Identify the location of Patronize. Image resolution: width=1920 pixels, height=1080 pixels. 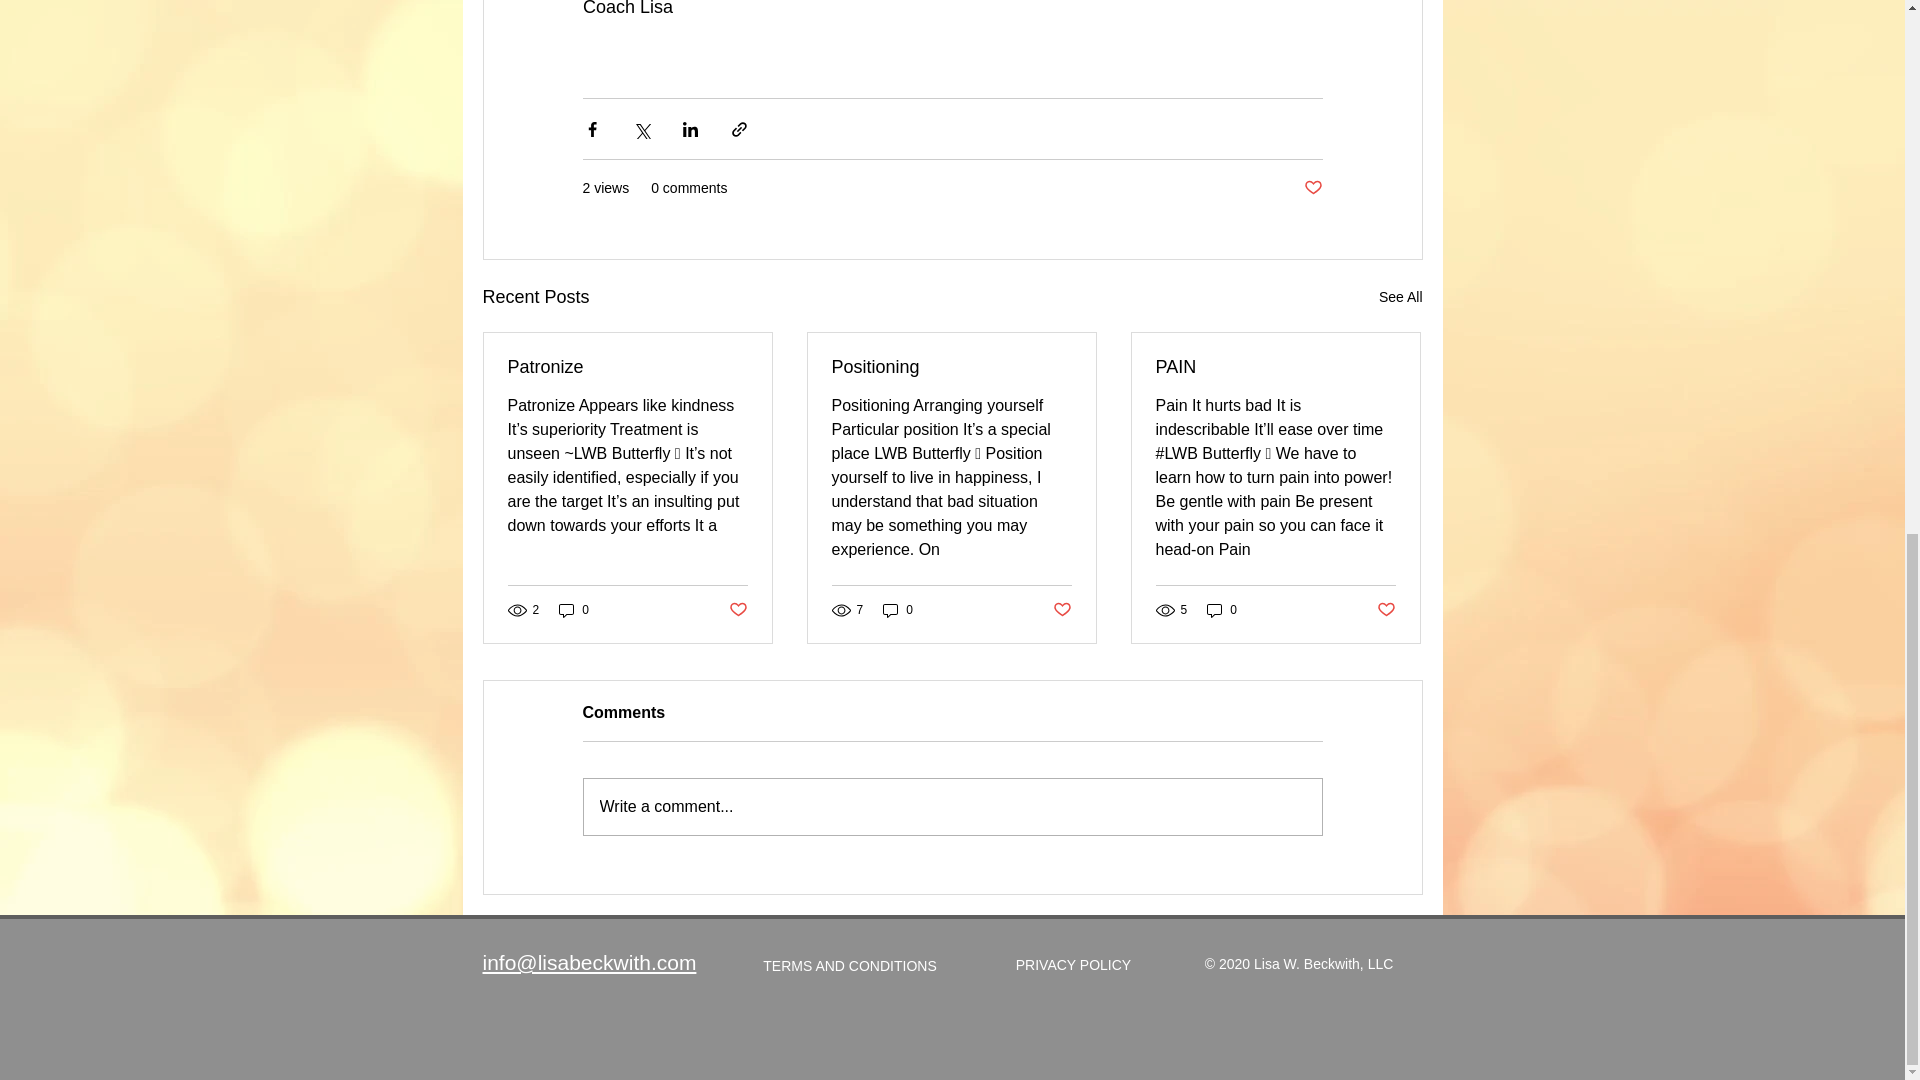
(628, 368).